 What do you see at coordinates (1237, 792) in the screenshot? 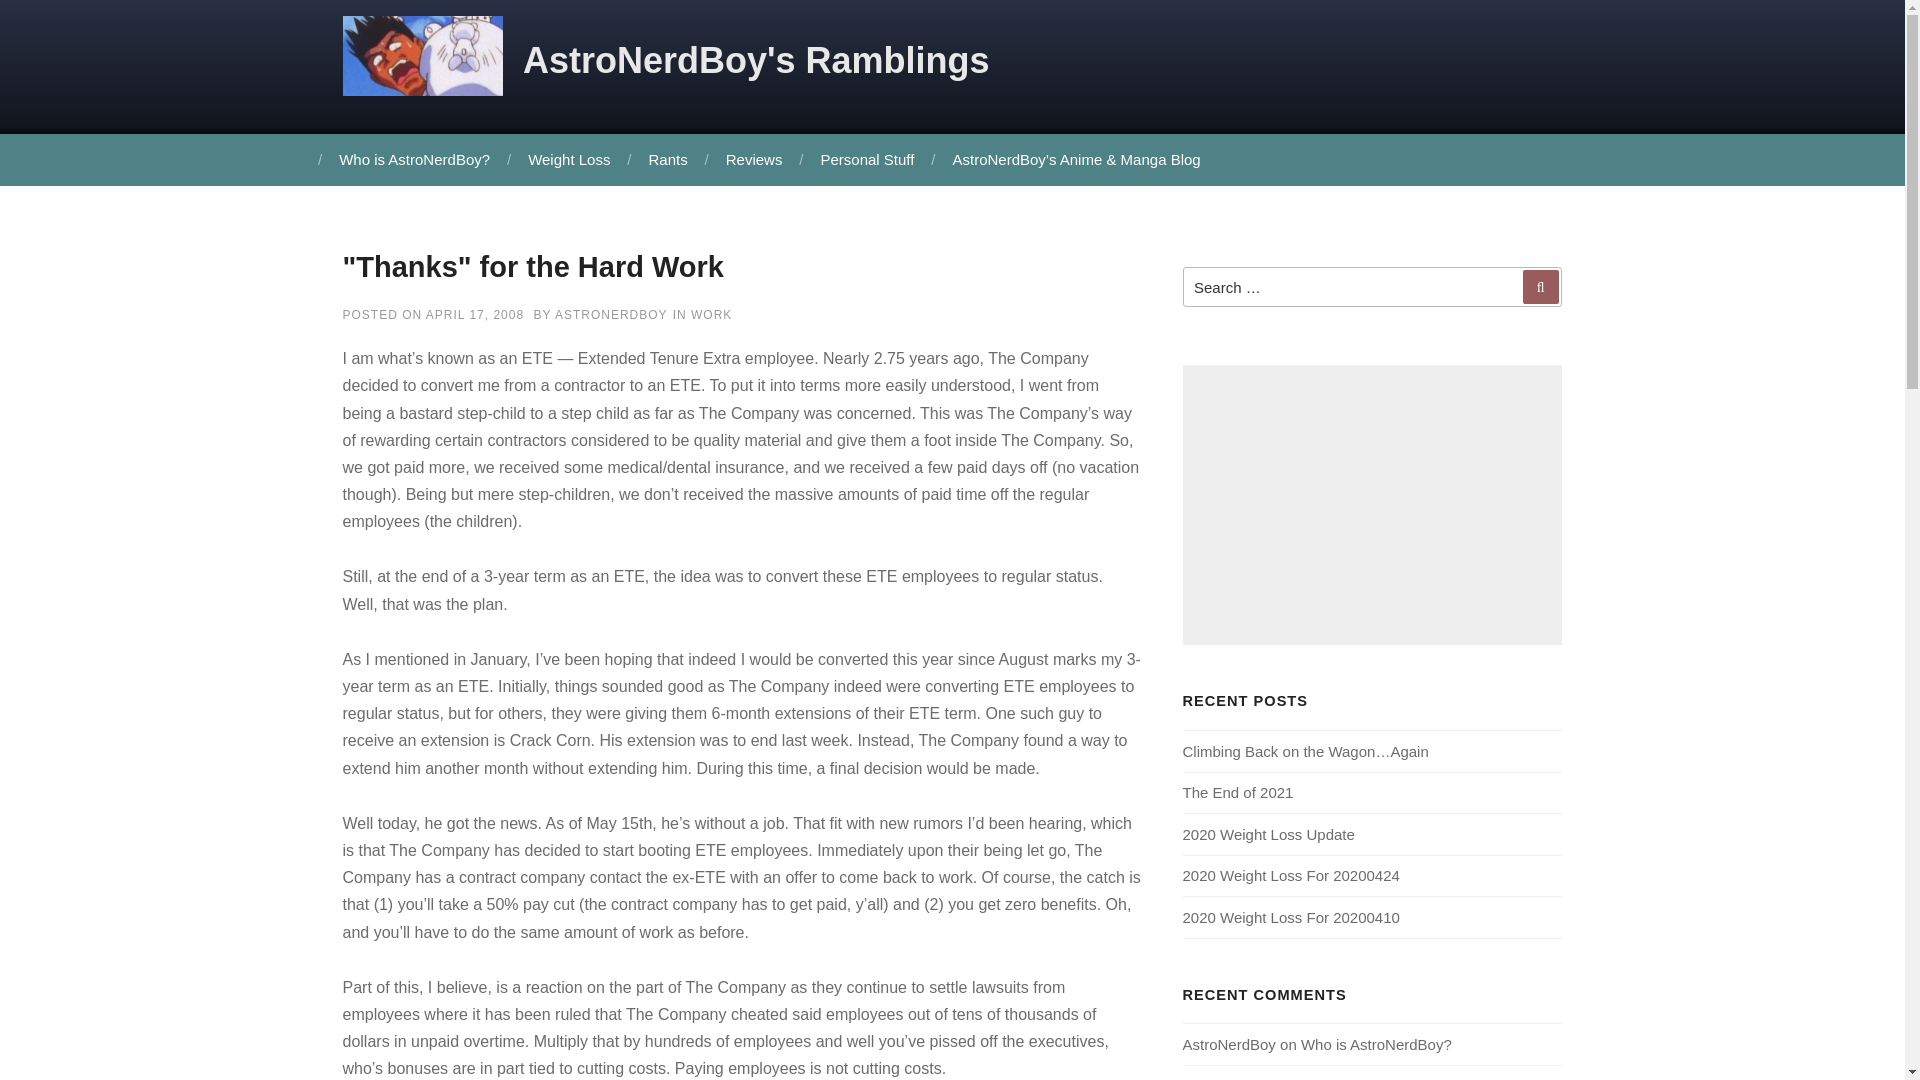
I see `The End of 2021` at bounding box center [1237, 792].